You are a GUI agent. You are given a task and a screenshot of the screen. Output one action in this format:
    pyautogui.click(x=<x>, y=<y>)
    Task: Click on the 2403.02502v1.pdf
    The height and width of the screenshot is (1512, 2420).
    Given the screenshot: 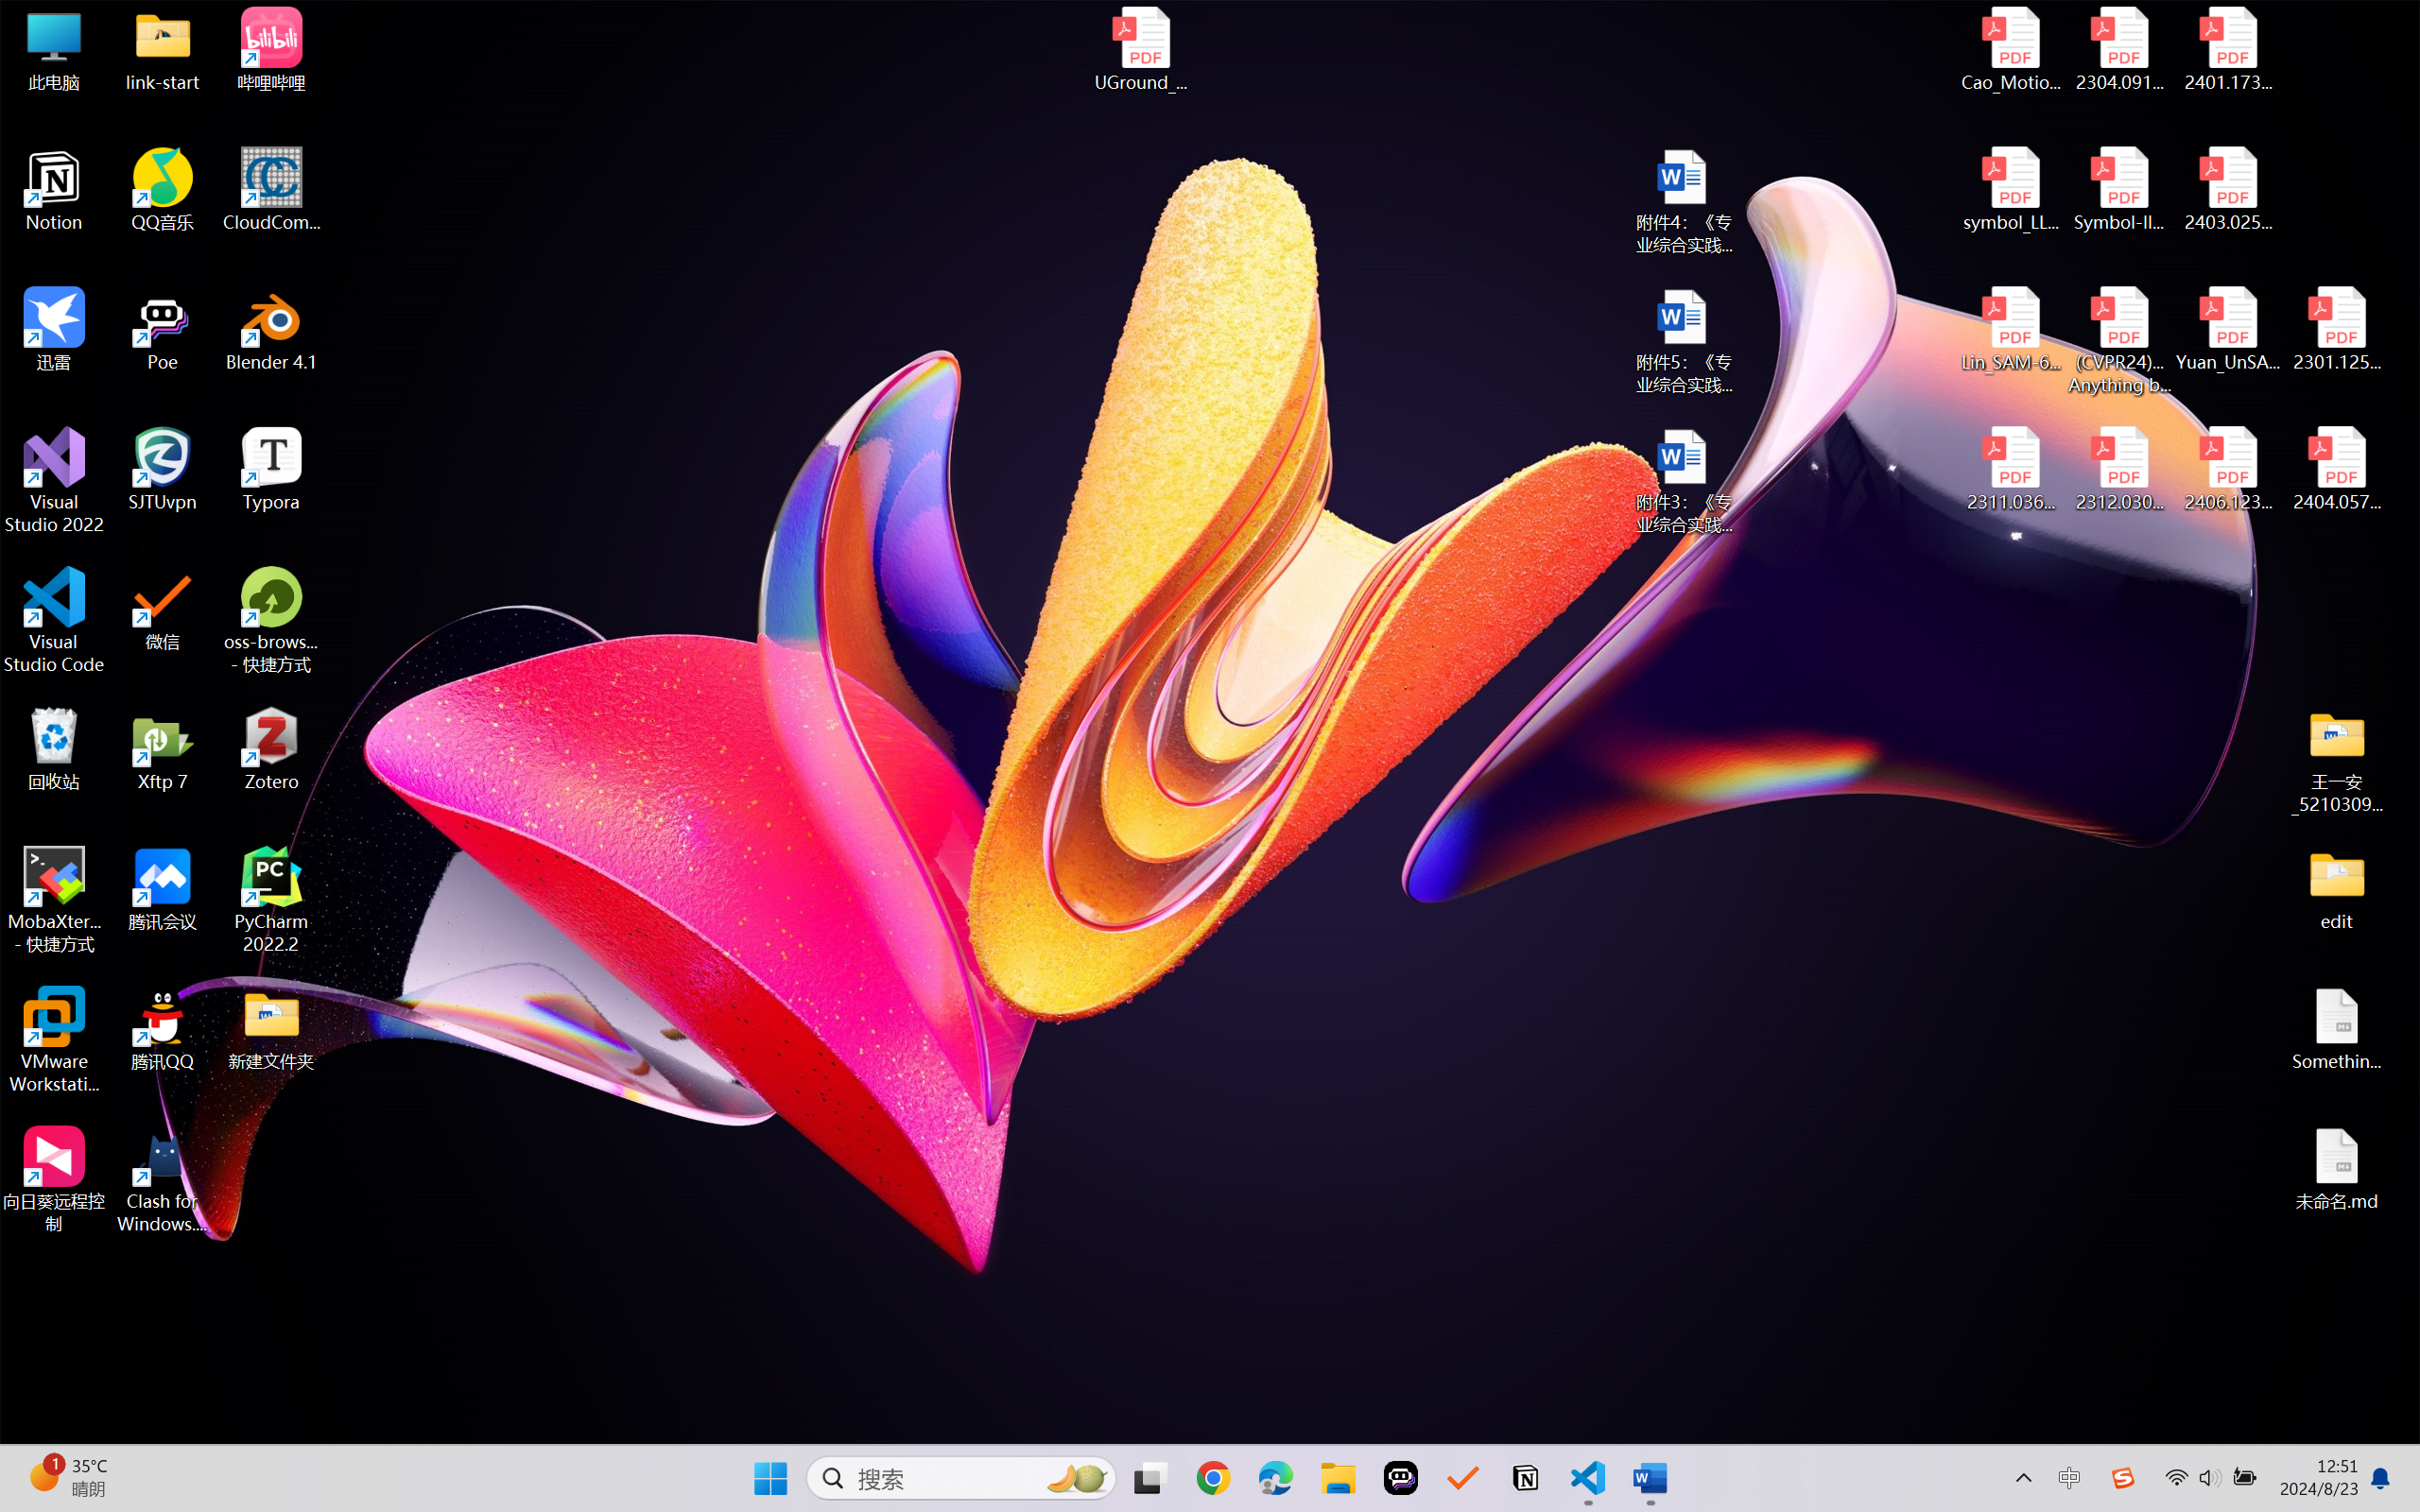 What is the action you would take?
    pyautogui.click(x=2227, y=190)
    